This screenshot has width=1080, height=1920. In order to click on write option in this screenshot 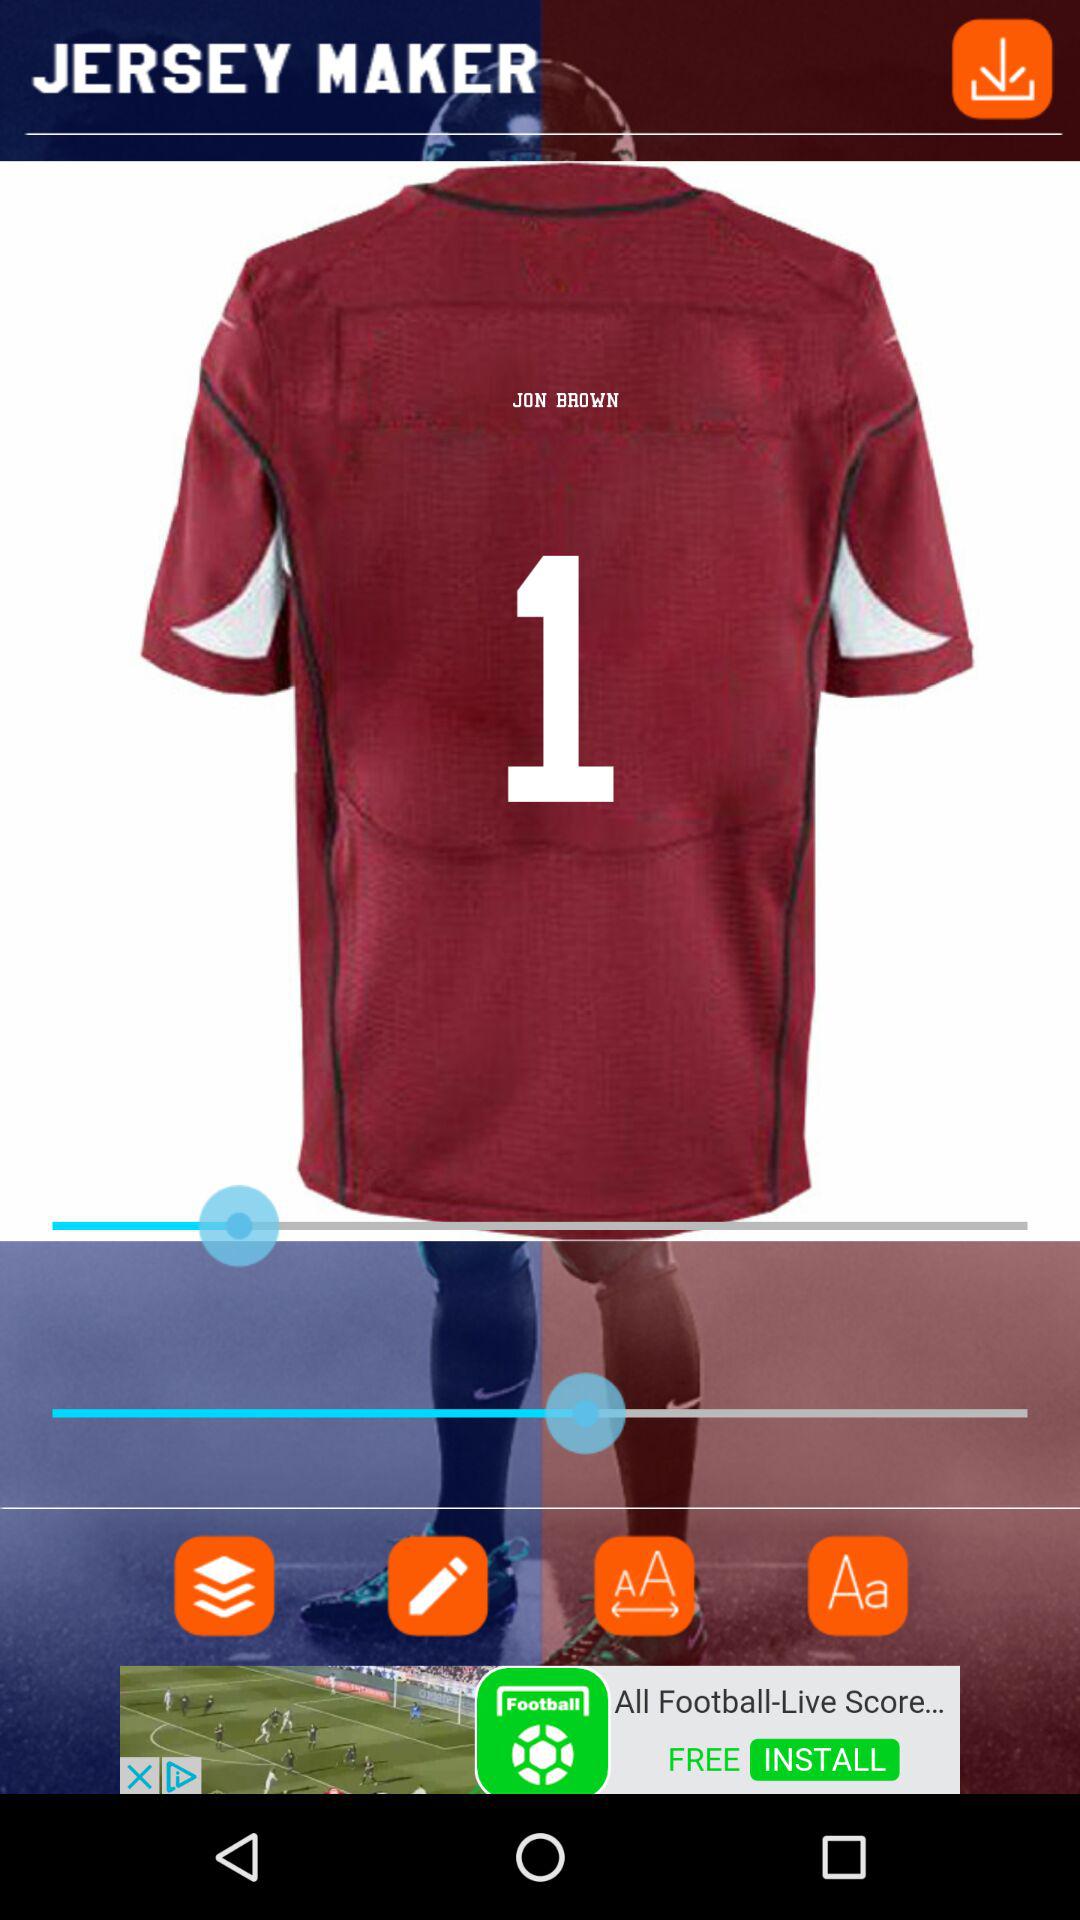, I will do `click(435, 1586)`.